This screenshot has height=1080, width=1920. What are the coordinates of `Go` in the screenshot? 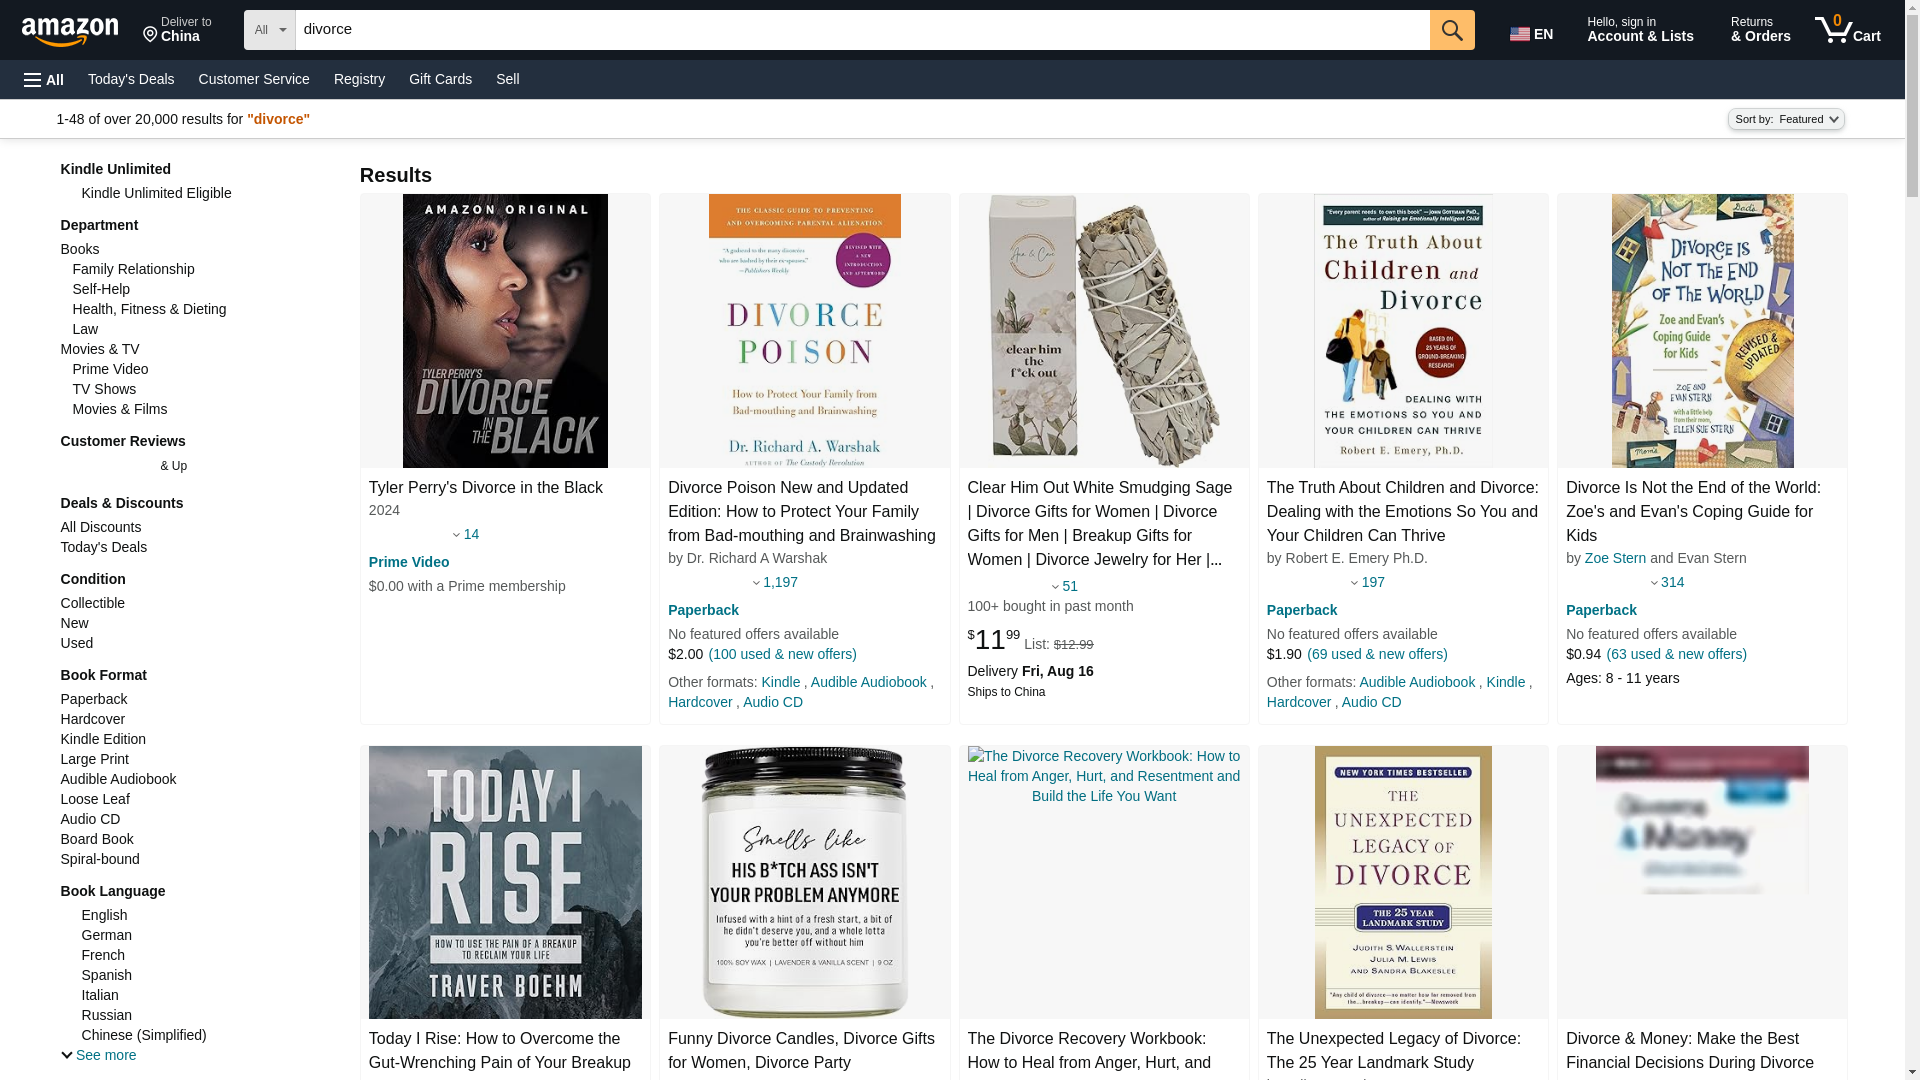 It's located at (1452, 29).